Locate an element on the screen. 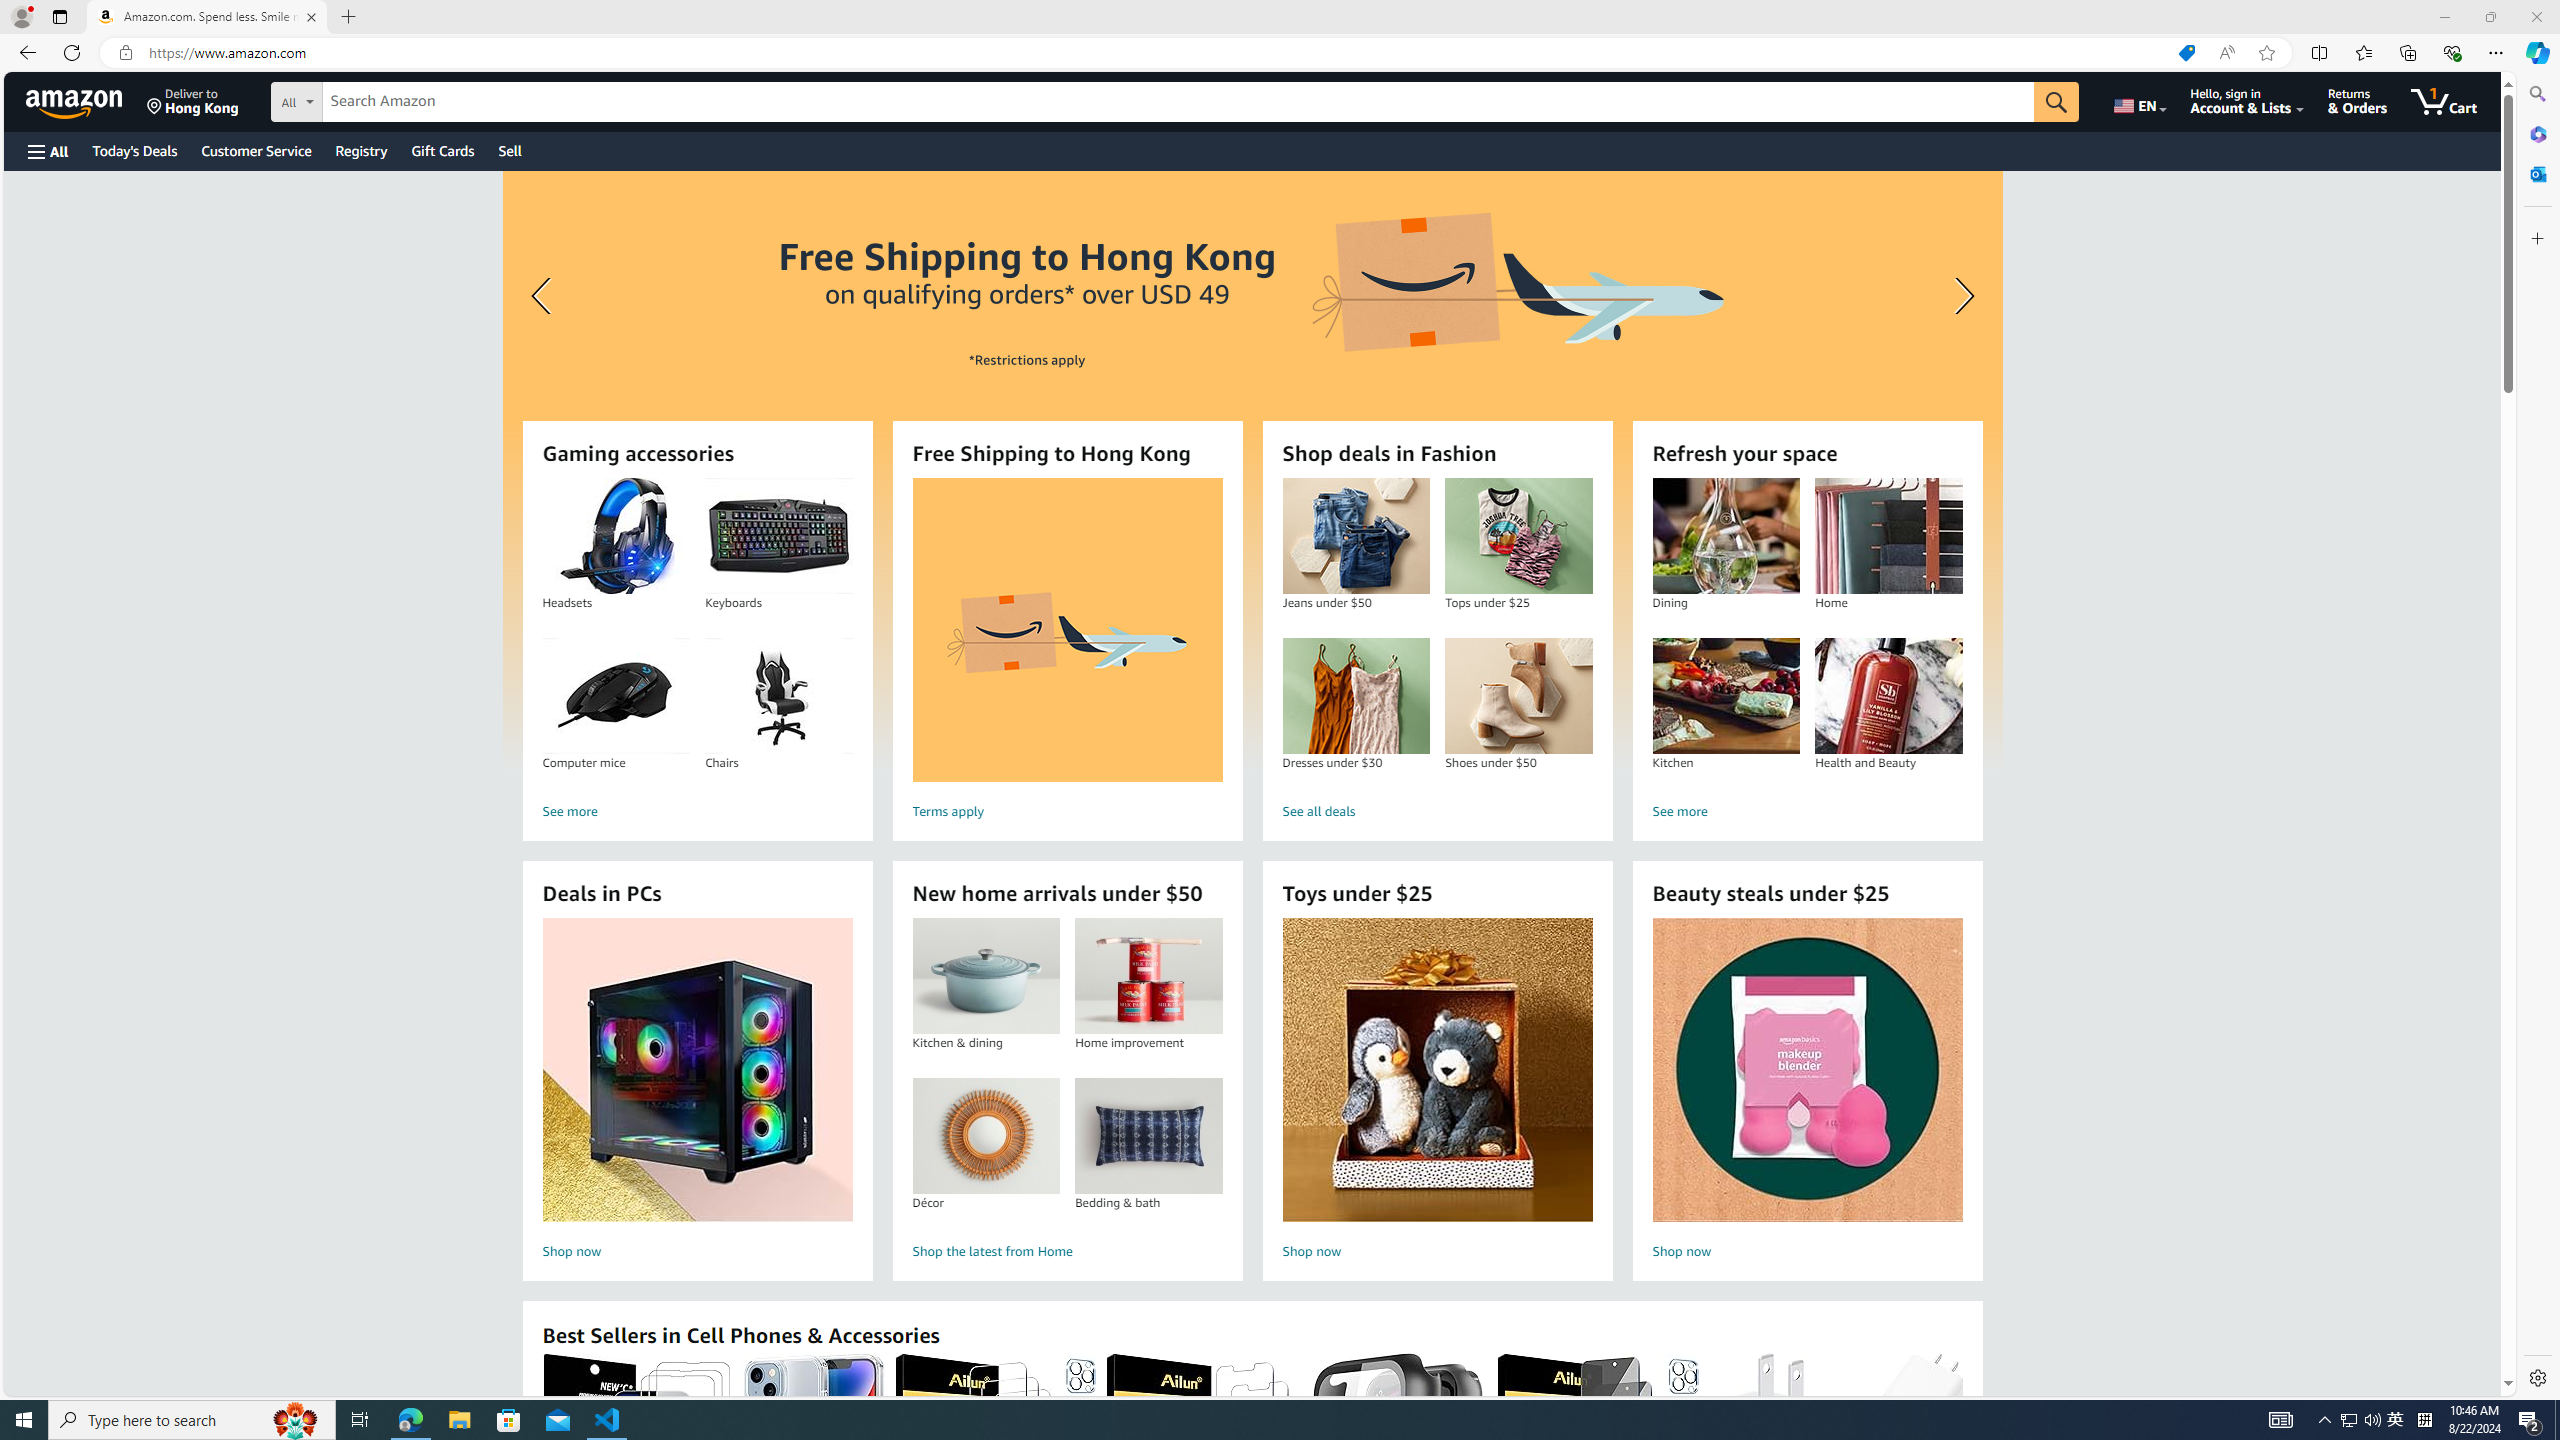 This screenshot has width=2560, height=1440. Customize Layout... is located at coordinates (2408, 16).